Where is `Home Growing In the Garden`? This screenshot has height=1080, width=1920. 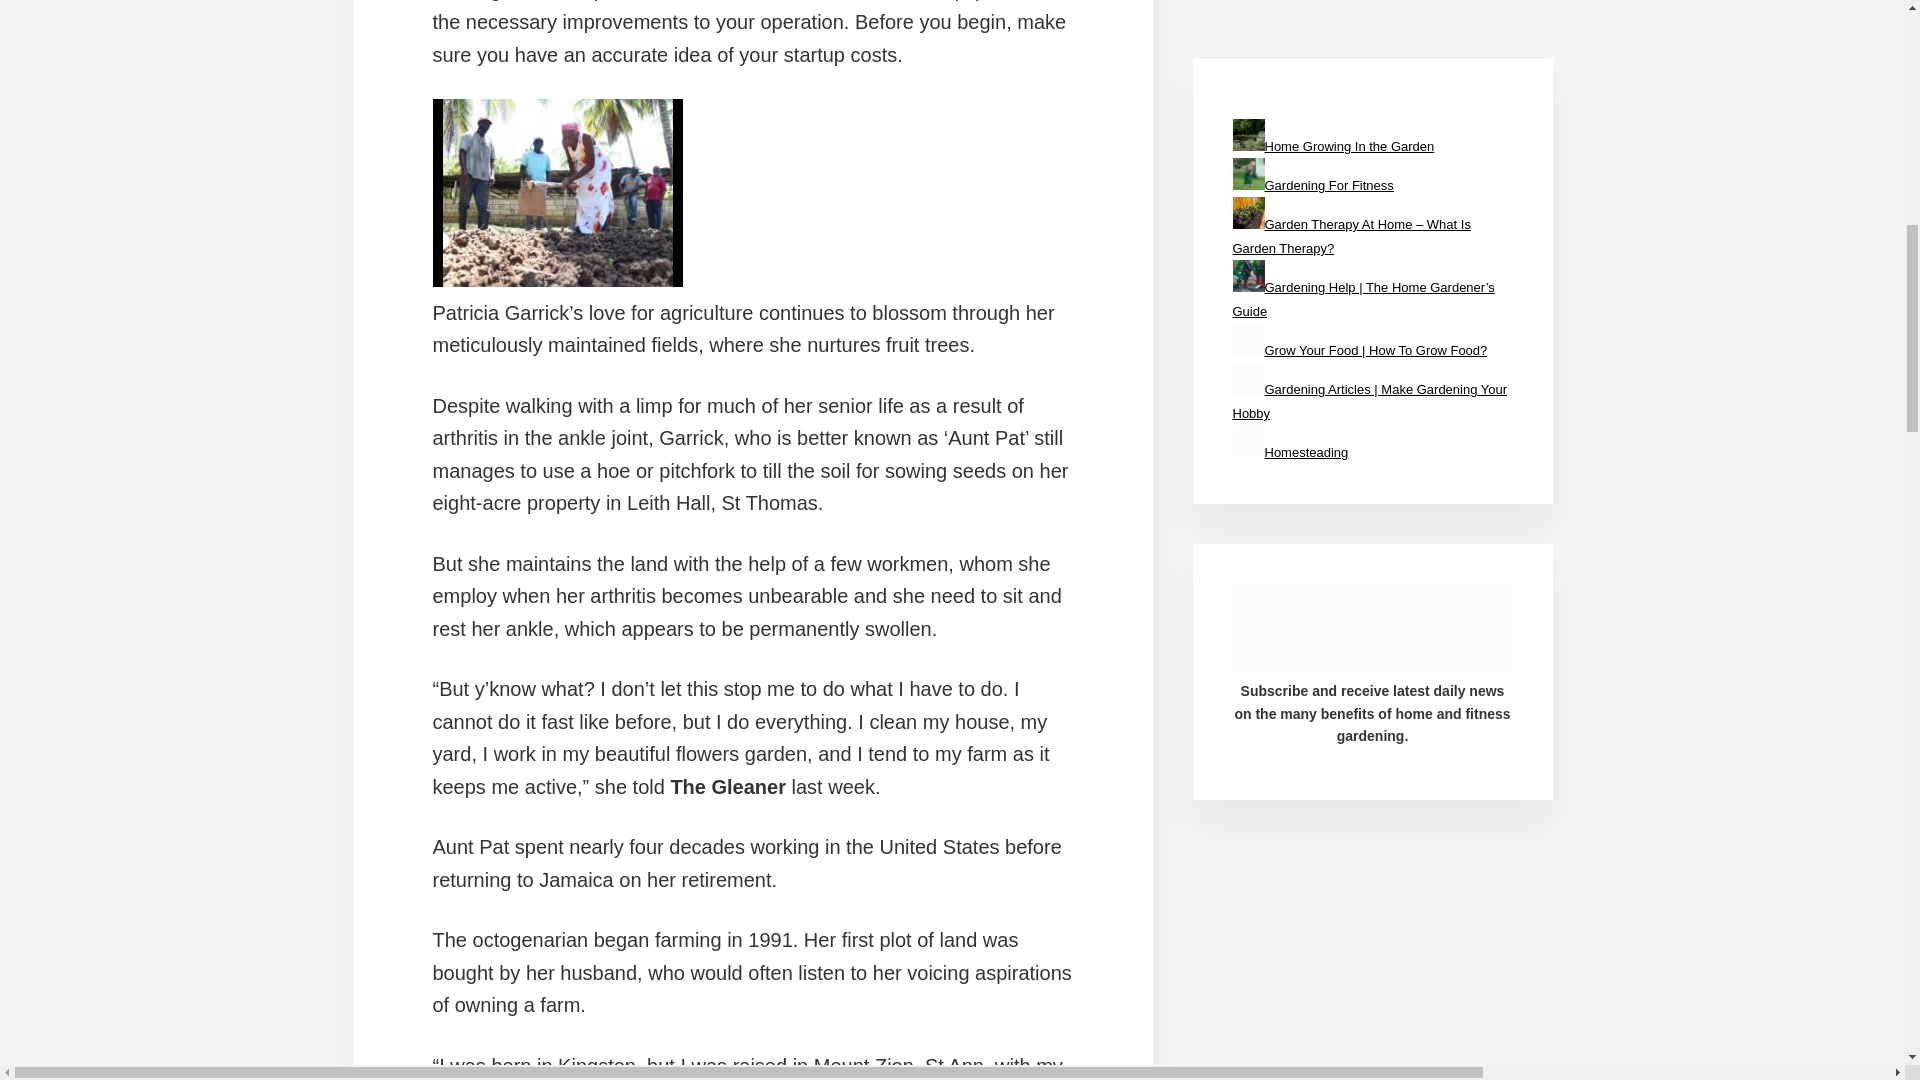
Home Growing In the Garden is located at coordinates (1348, 146).